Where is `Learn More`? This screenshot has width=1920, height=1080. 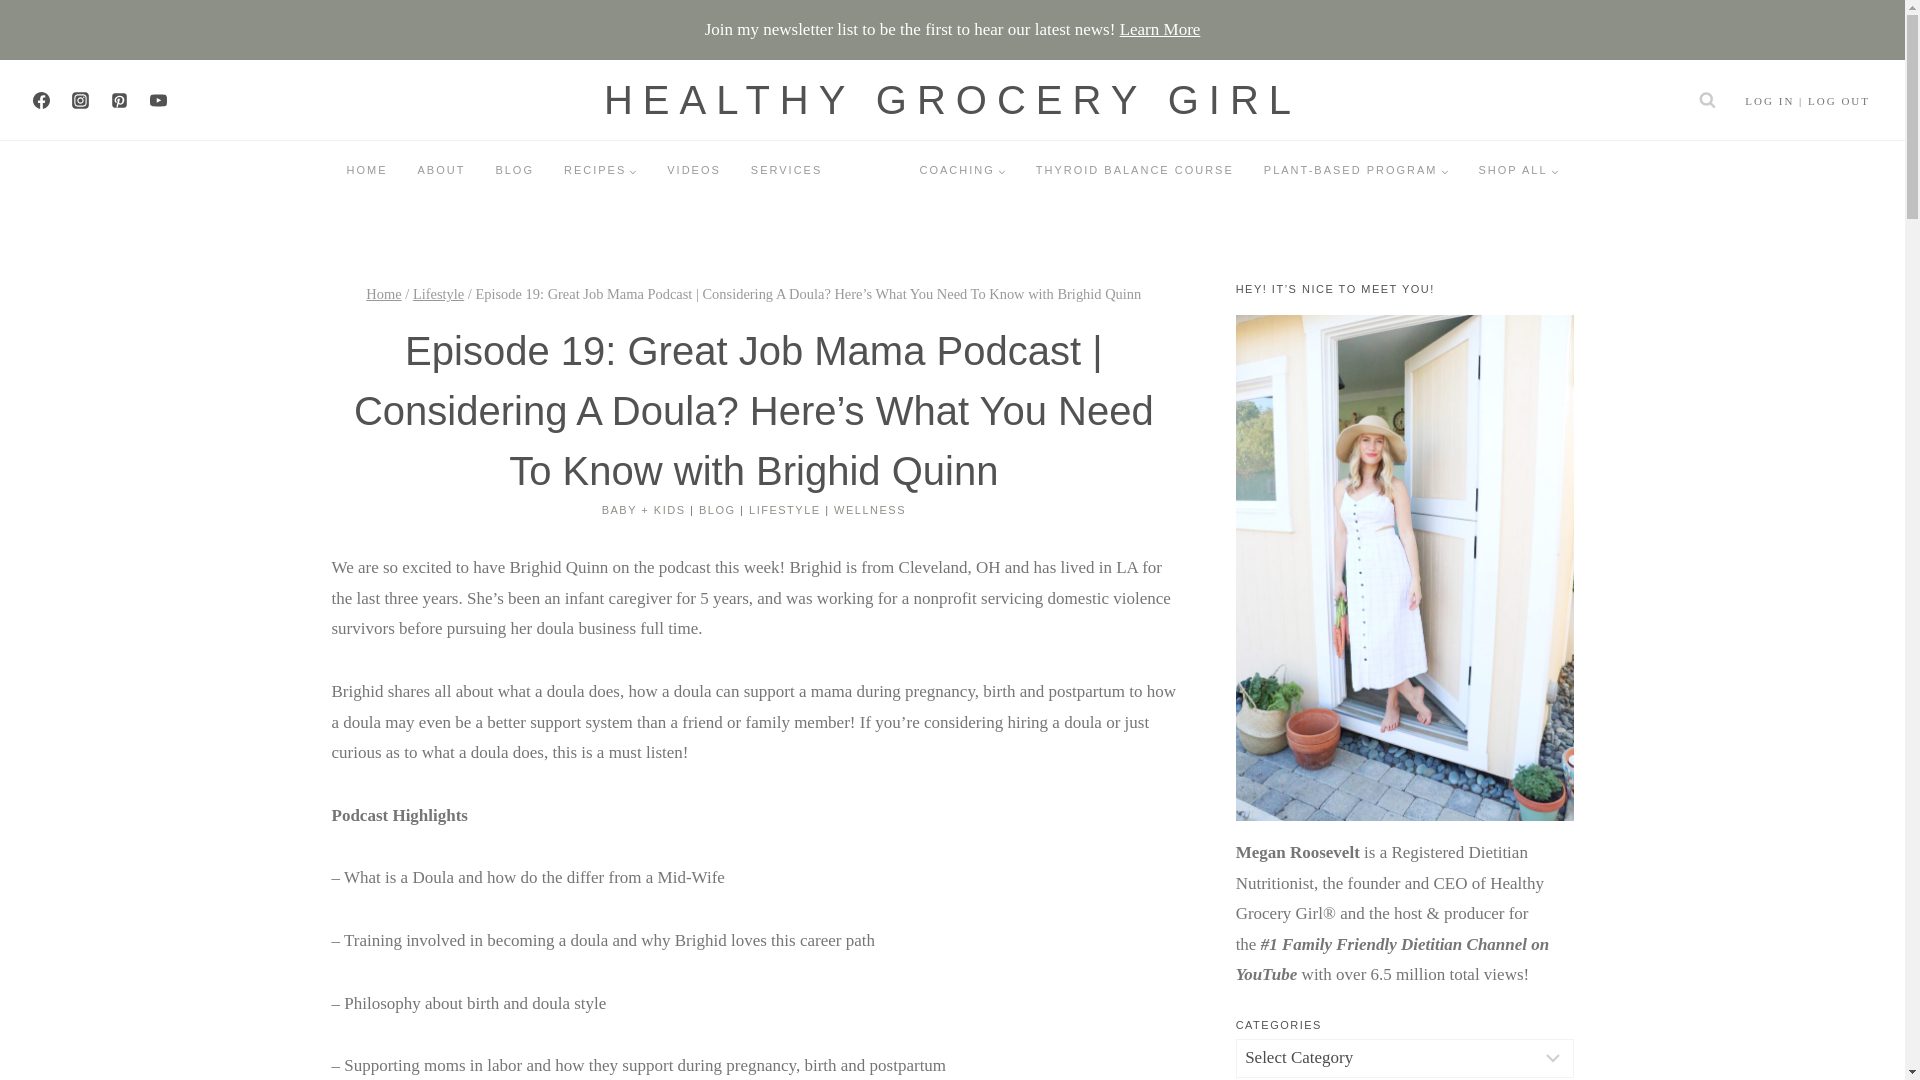
Learn More is located at coordinates (1160, 29).